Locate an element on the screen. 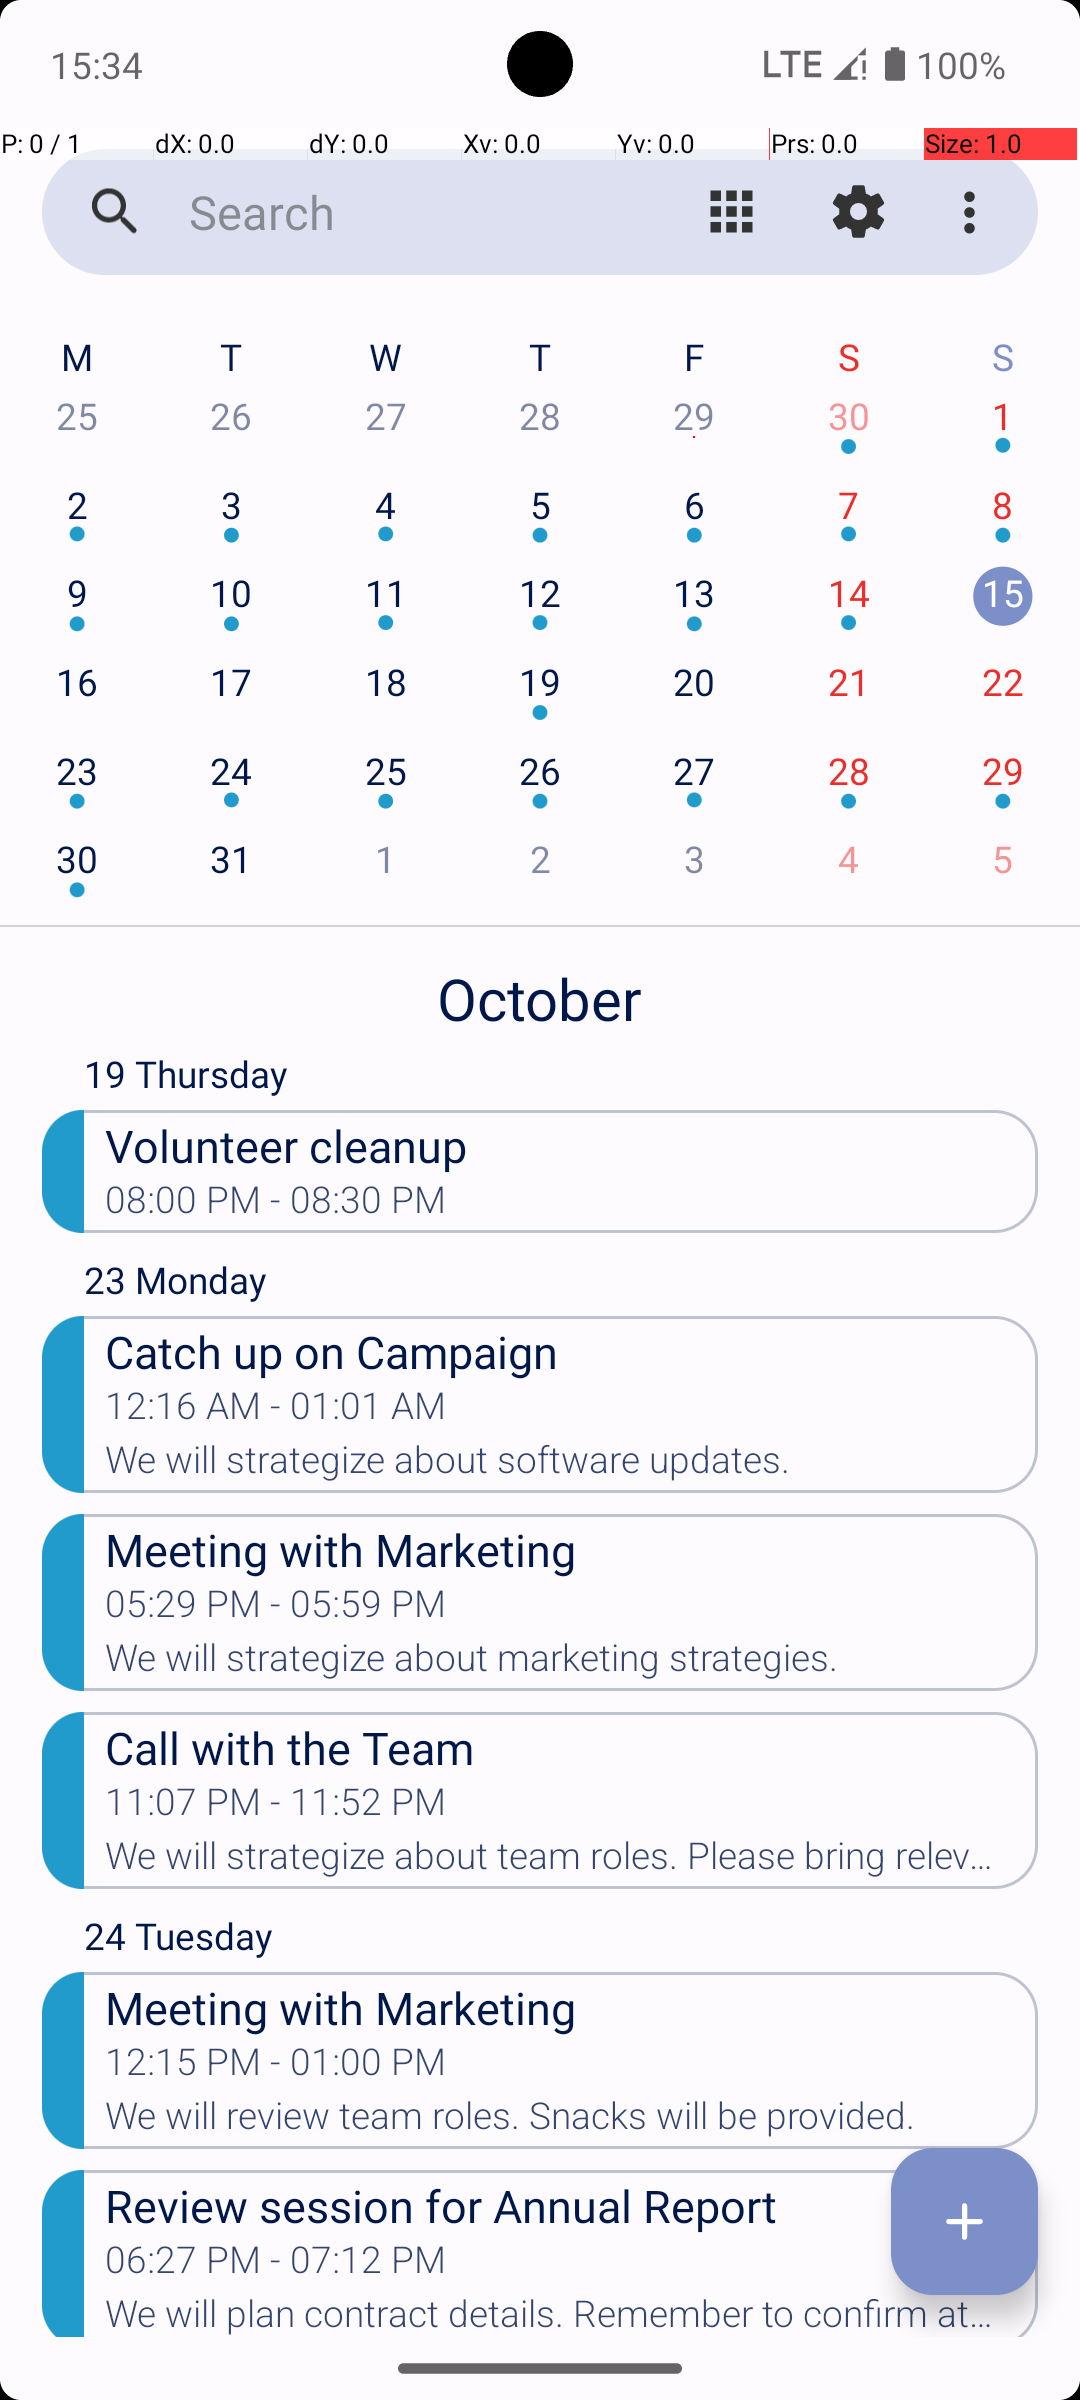  We will review team roles. Snacks will be provided. is located at coordinates (572, 2122).